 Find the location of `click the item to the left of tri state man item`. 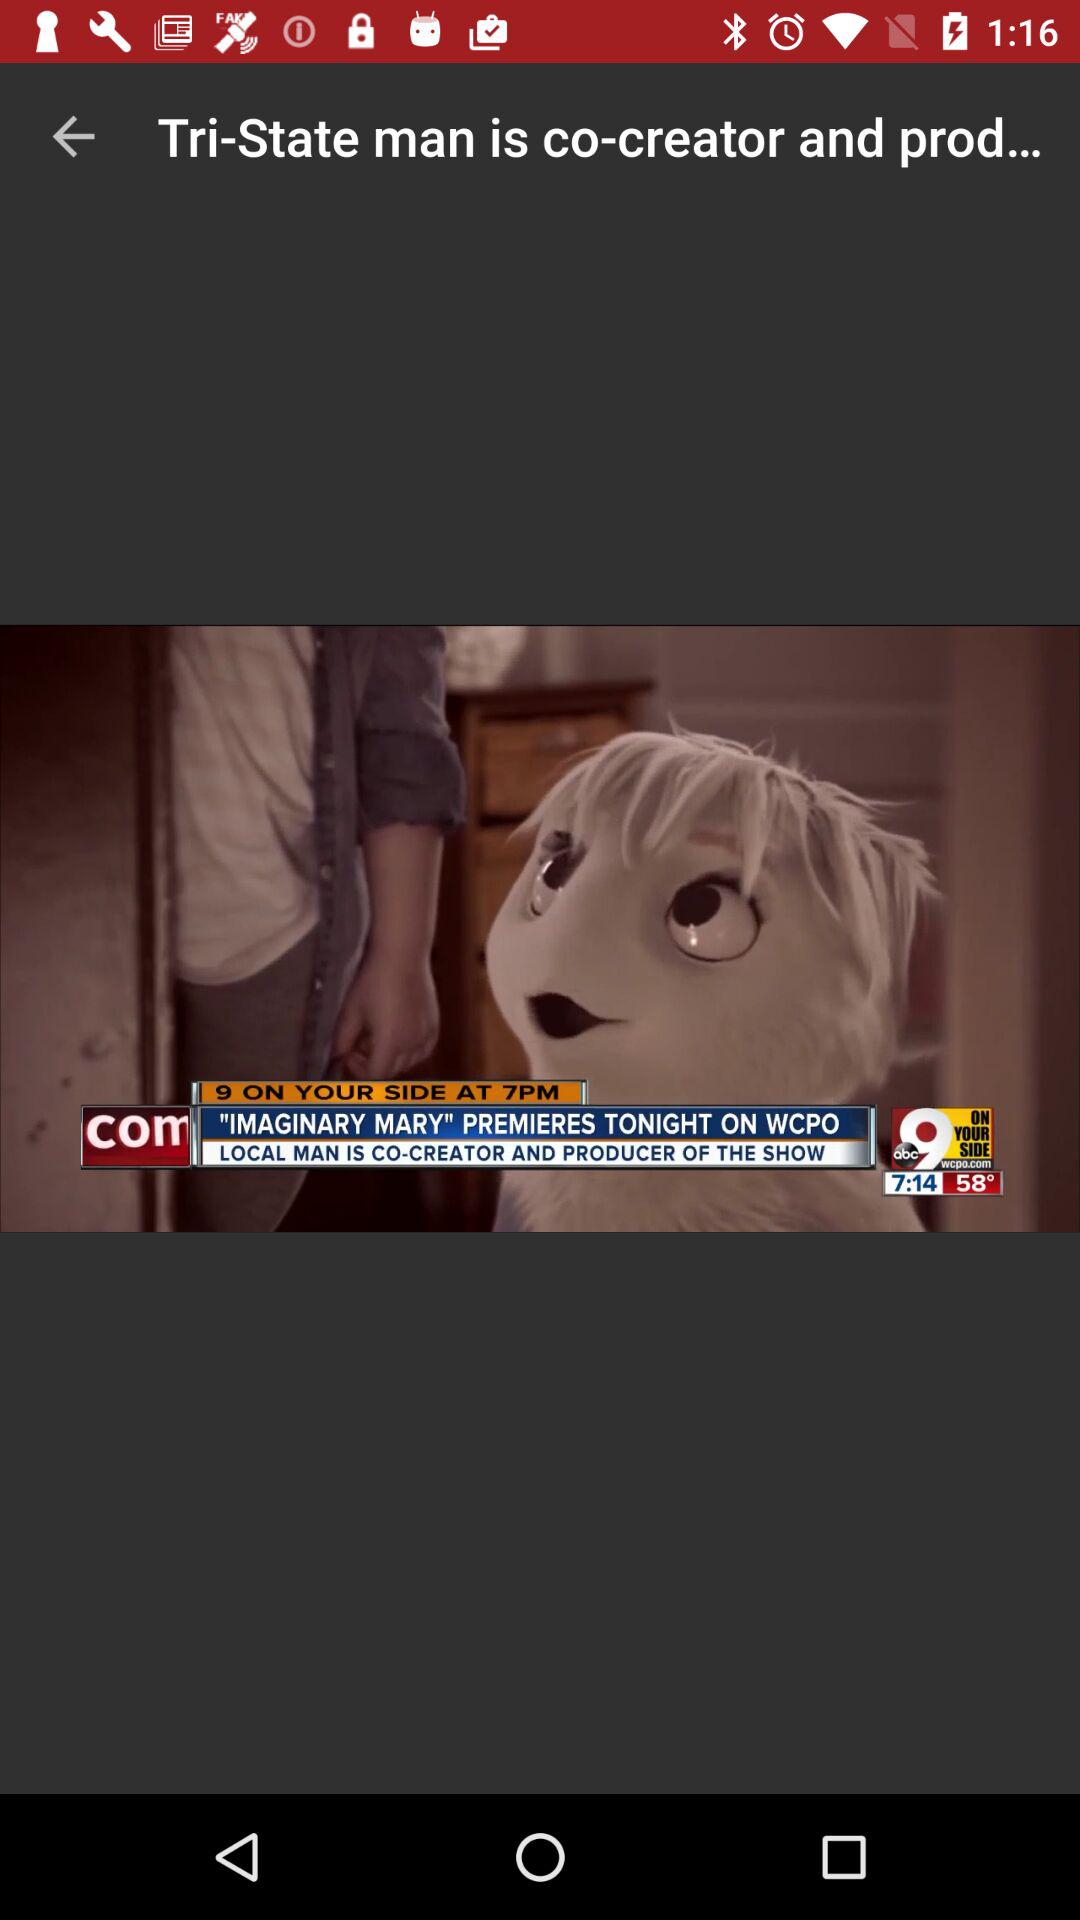

click the item to the left of tri state man item is located at coordinates (73, 136).